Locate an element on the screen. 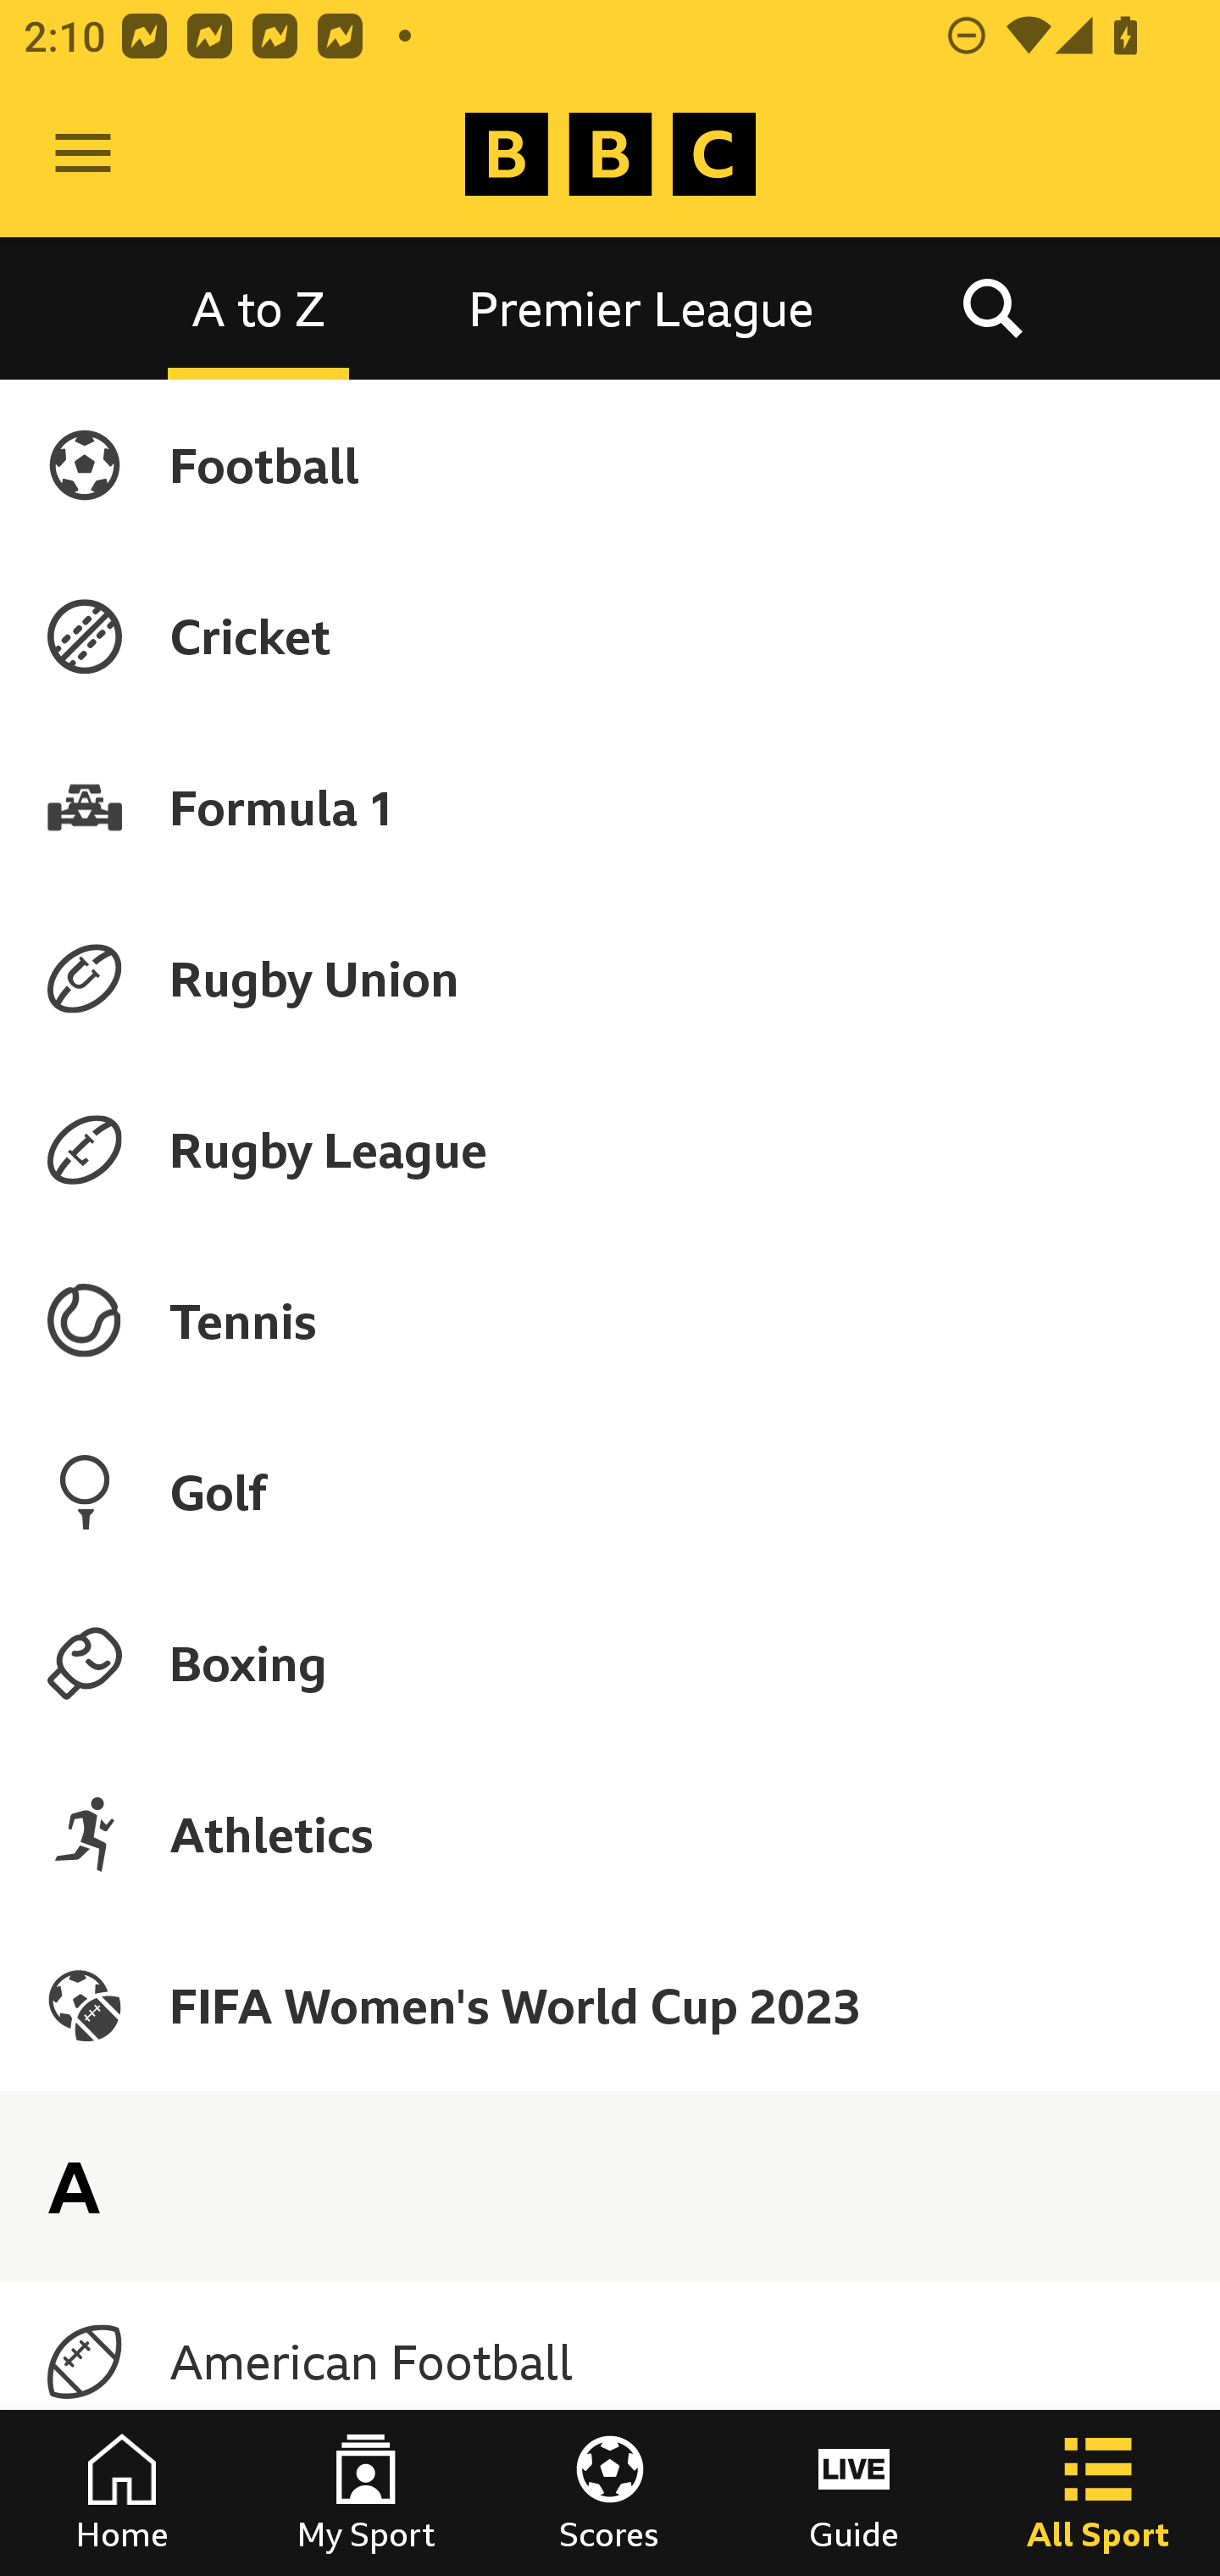  Formula 1 is located at coordinates (610, 807).